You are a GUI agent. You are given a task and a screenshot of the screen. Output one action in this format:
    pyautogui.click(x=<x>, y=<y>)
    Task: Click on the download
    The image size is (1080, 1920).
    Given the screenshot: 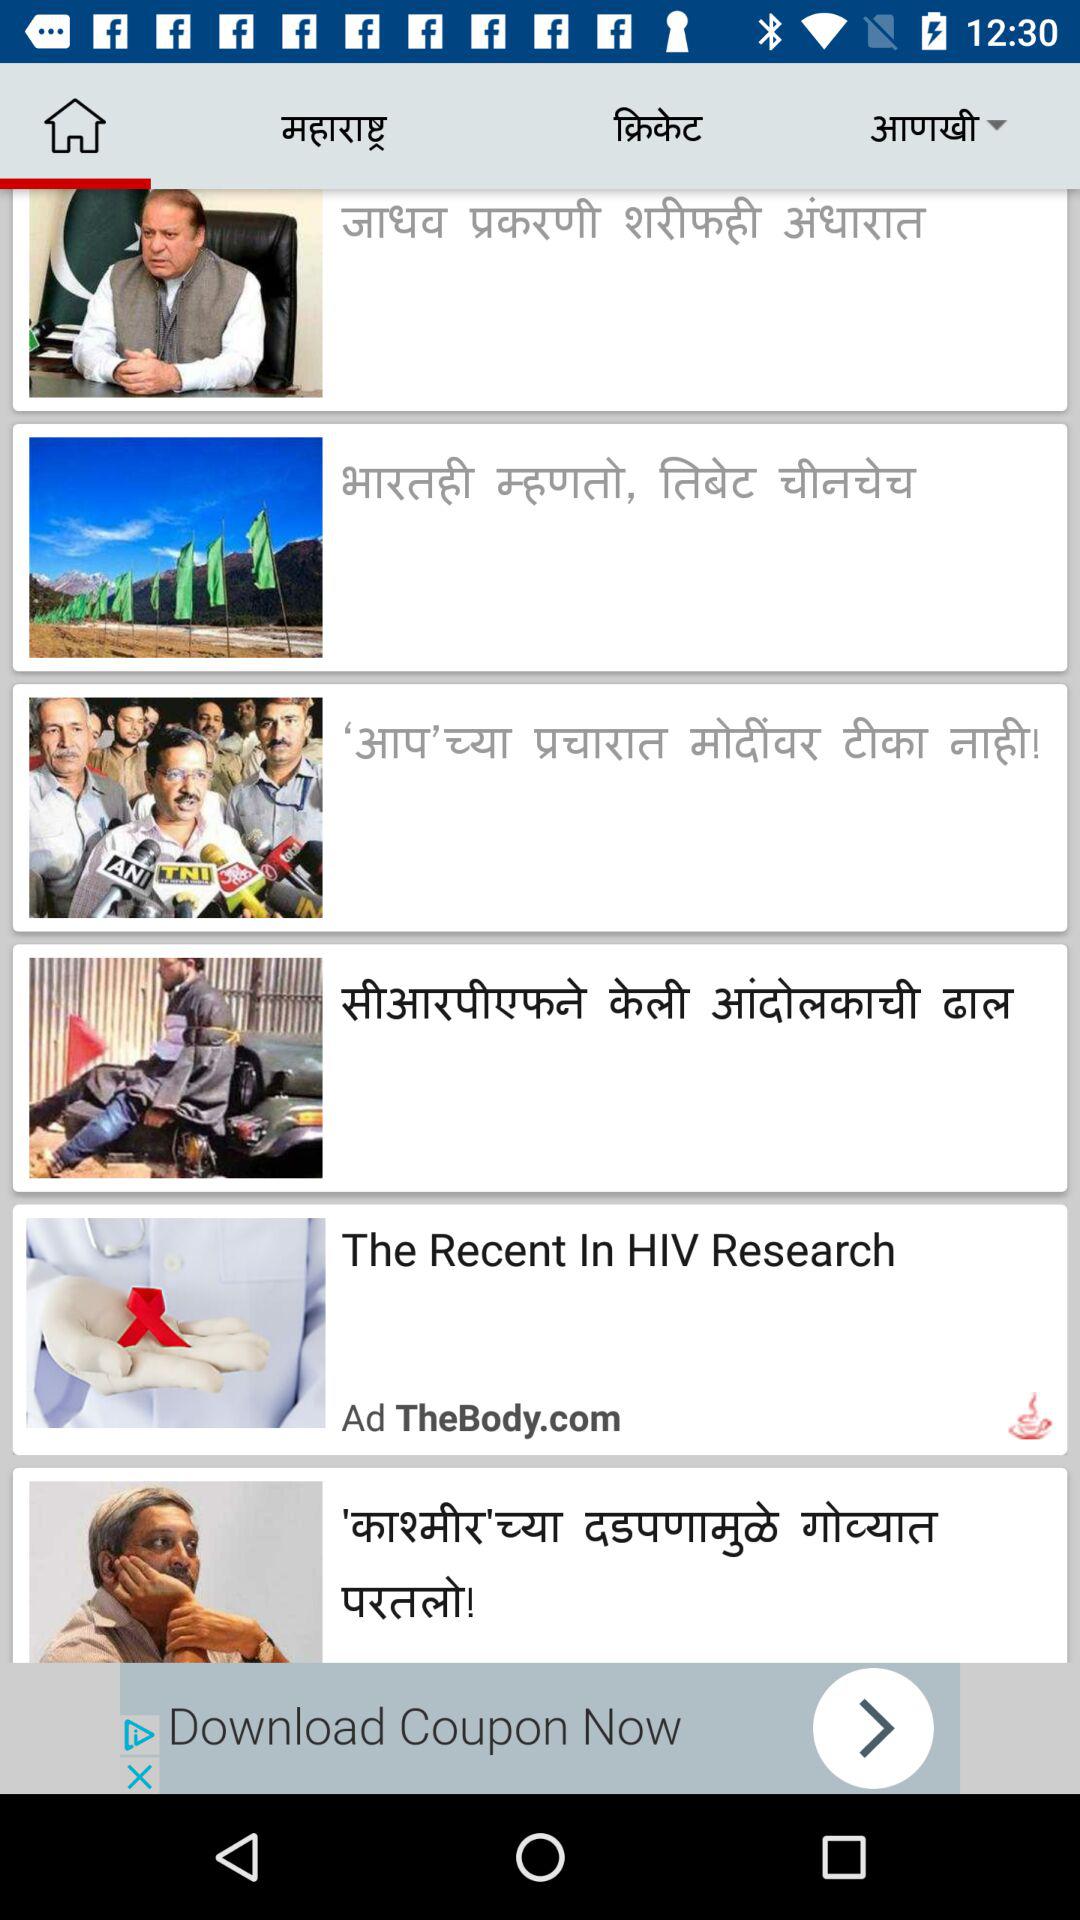 What is the action you would take?
    pyautogui.click(x=540, y=1728)
    